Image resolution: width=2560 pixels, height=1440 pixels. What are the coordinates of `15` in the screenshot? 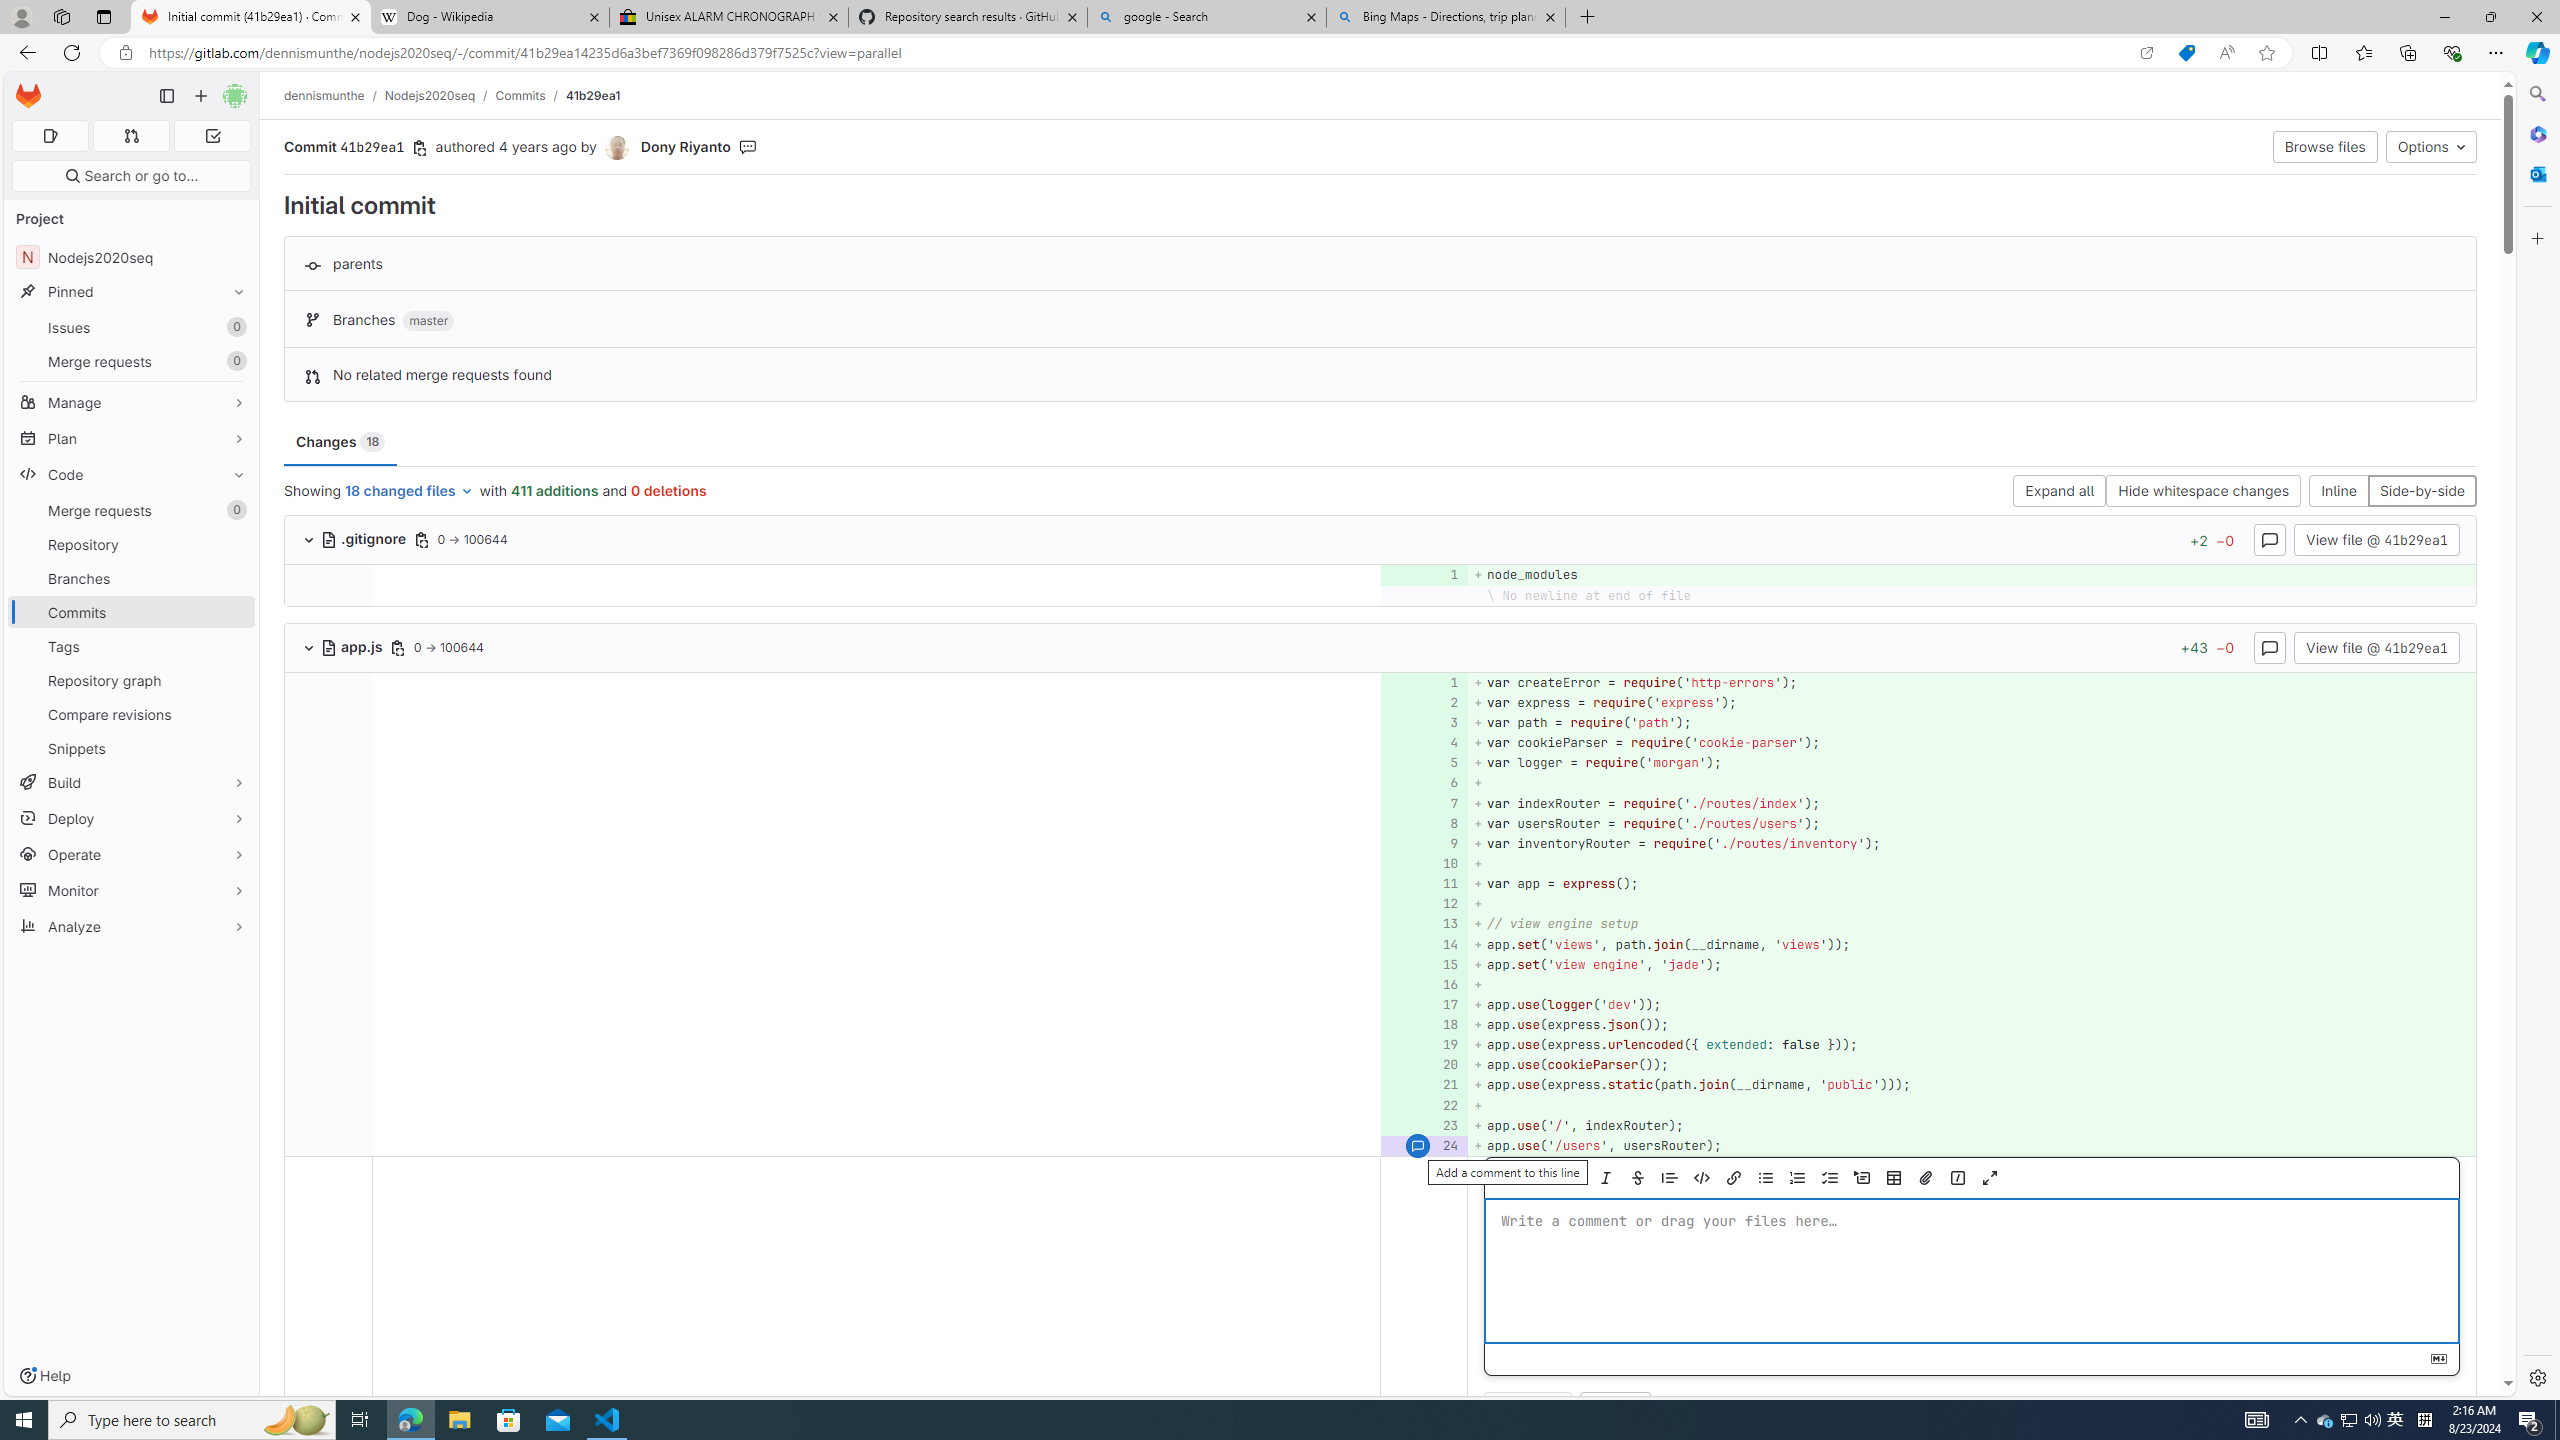 It's located at (1422, 964).